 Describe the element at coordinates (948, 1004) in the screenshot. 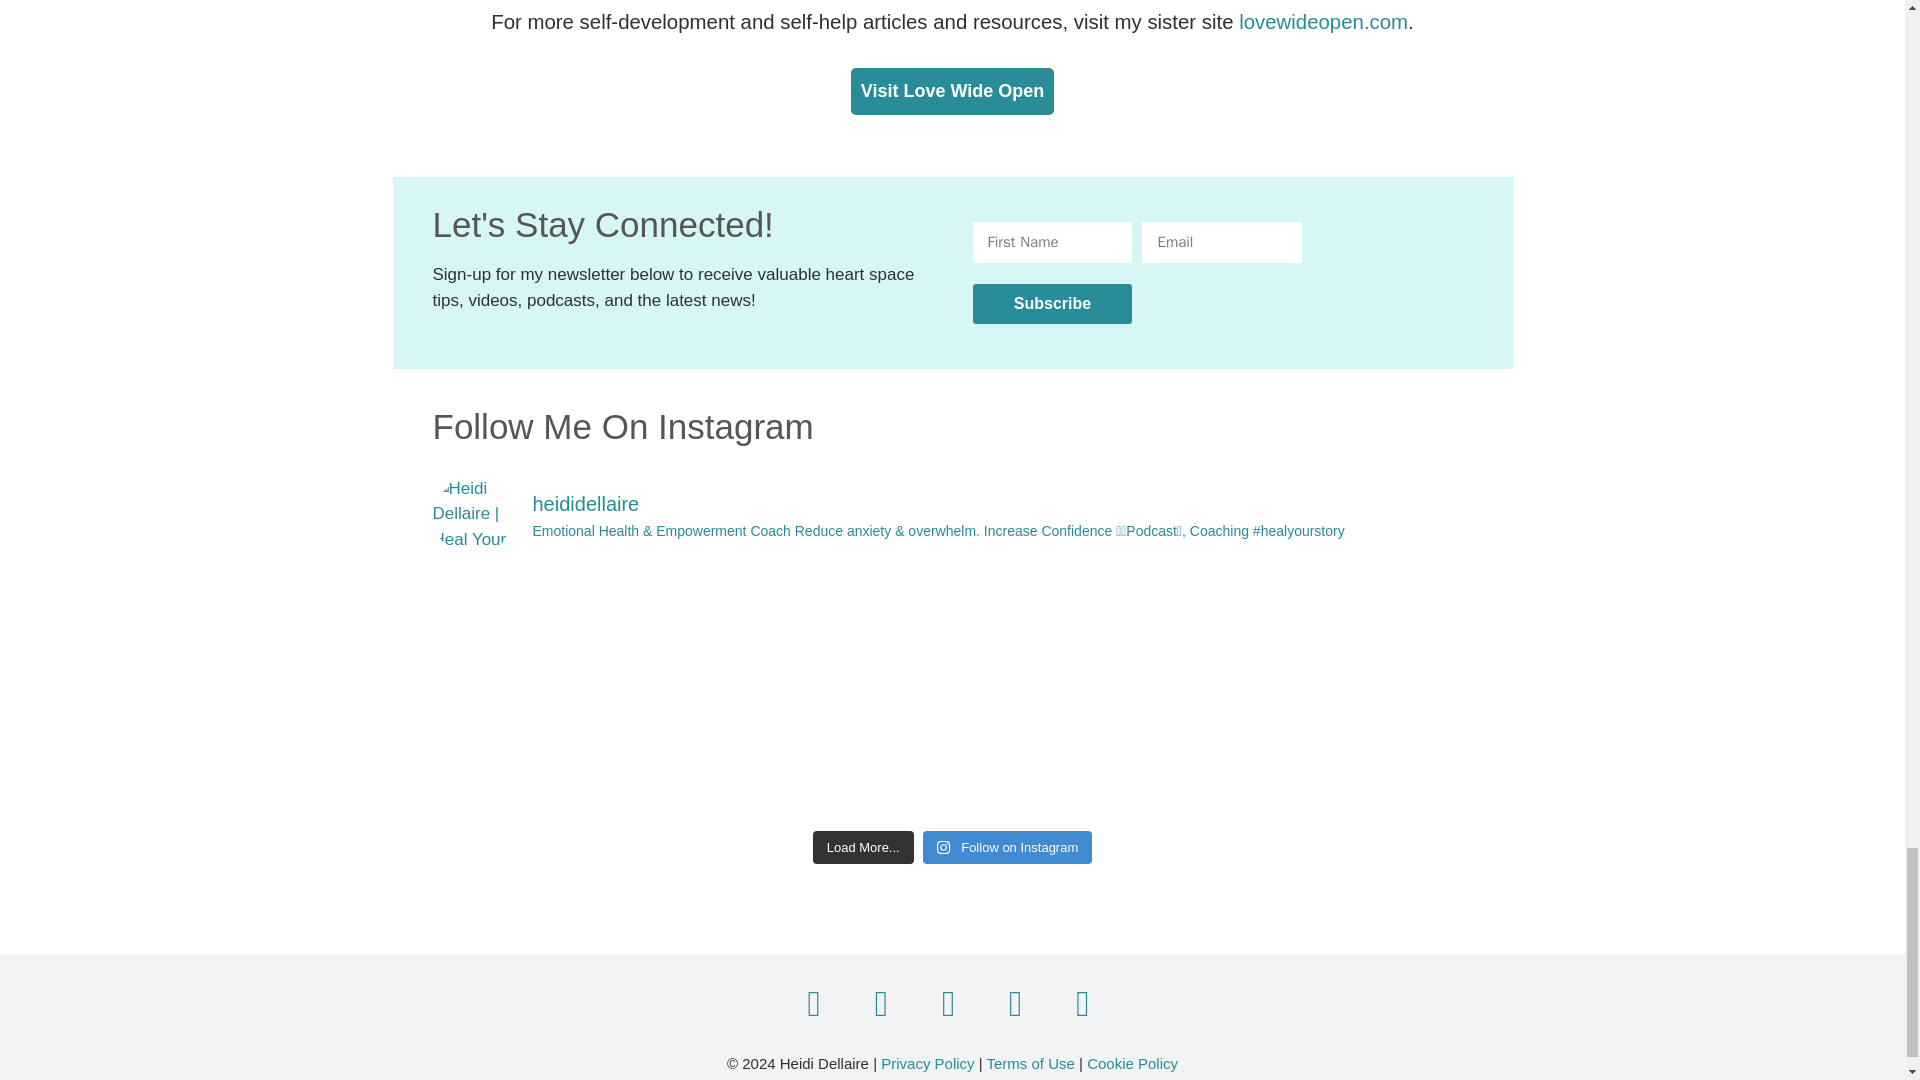

I see `Instagram` at that location.